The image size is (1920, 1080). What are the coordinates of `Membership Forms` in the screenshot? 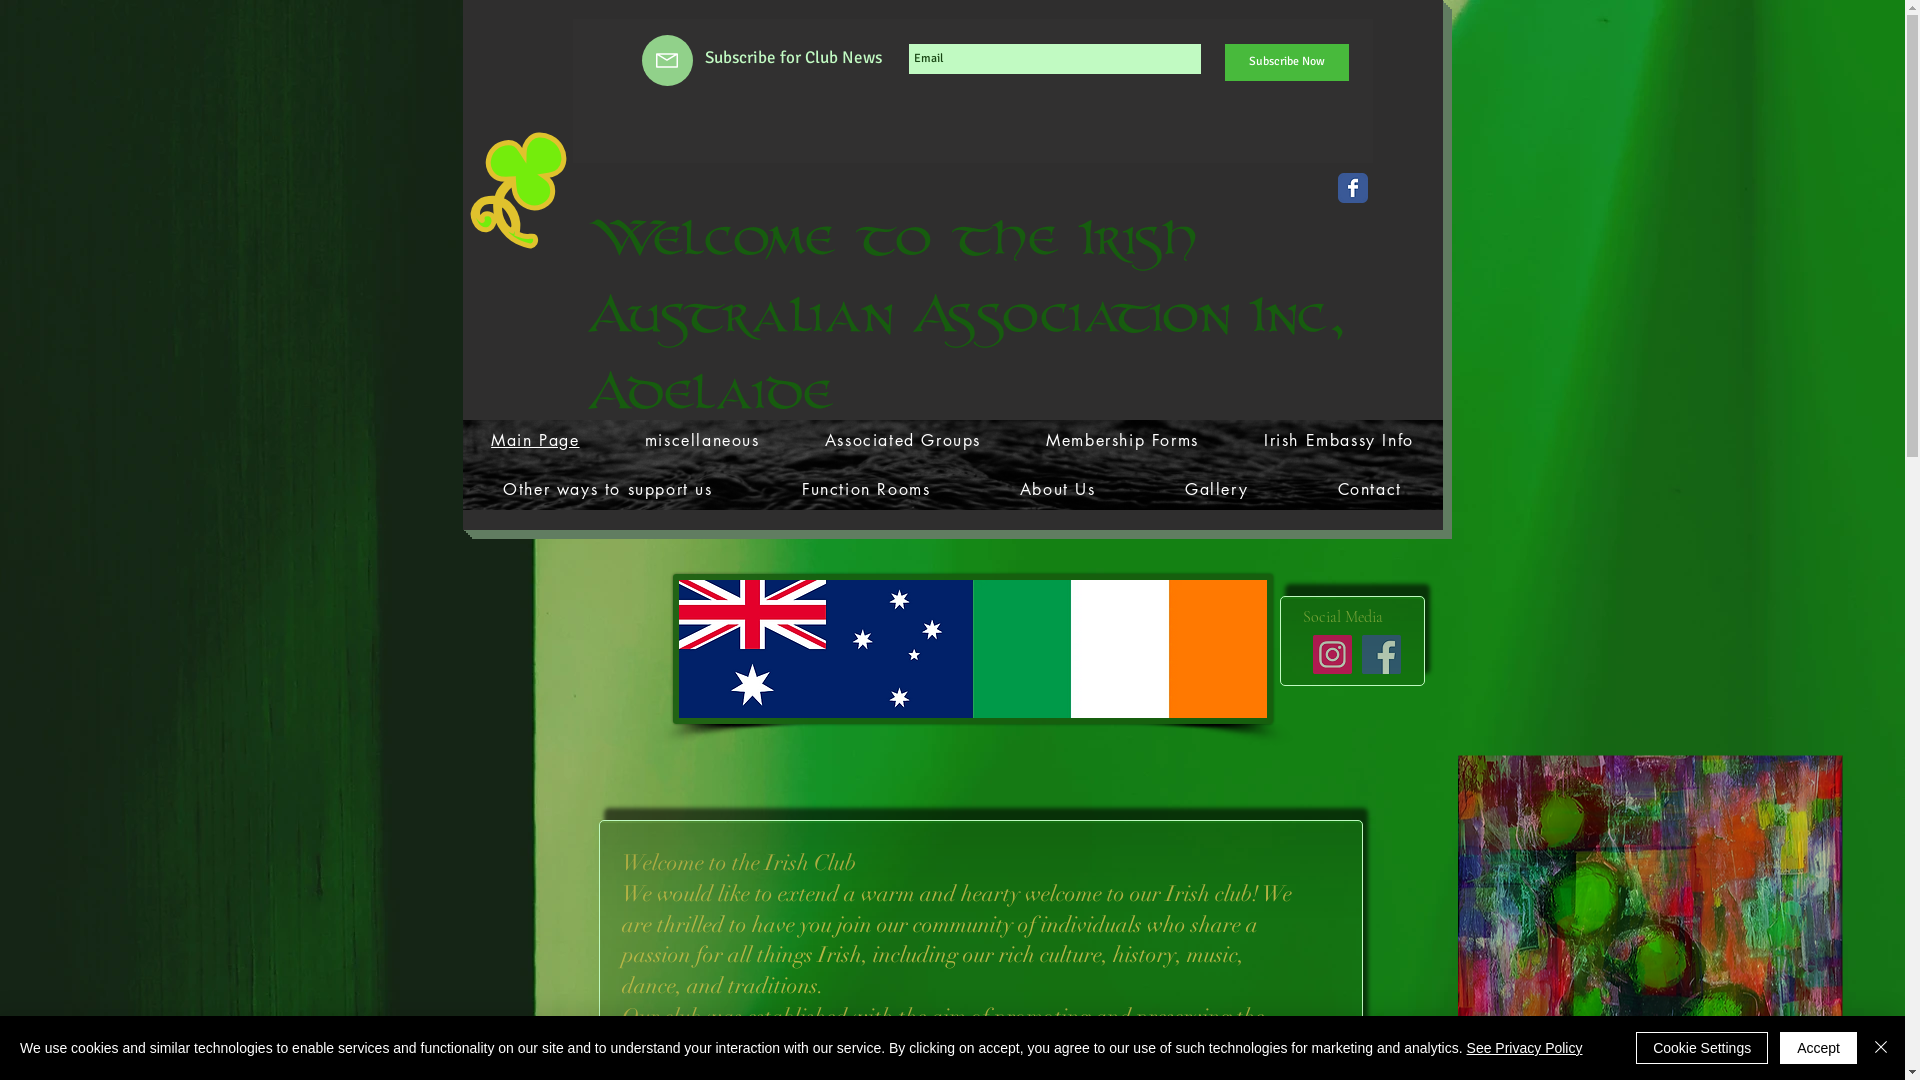 It's located at (1122, 440).